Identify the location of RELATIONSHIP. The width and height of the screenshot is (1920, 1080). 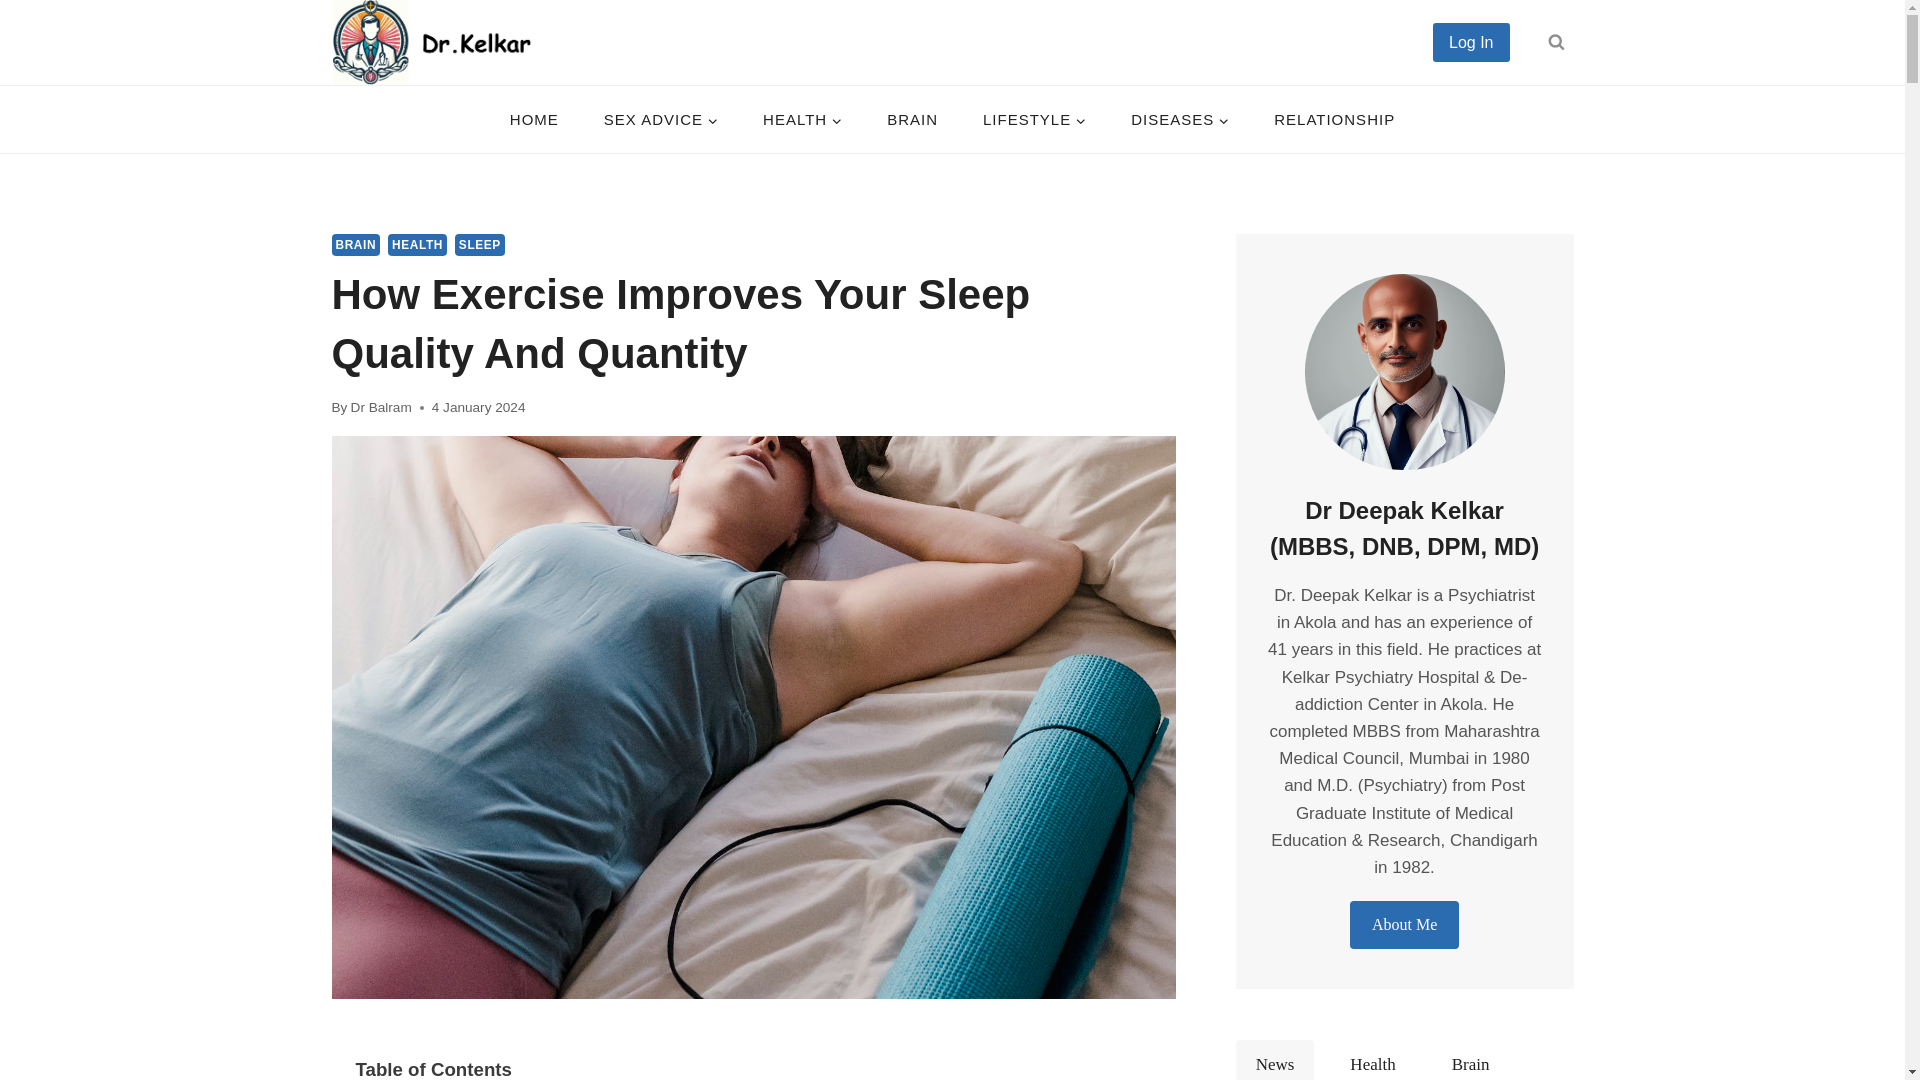
(1334, 118).